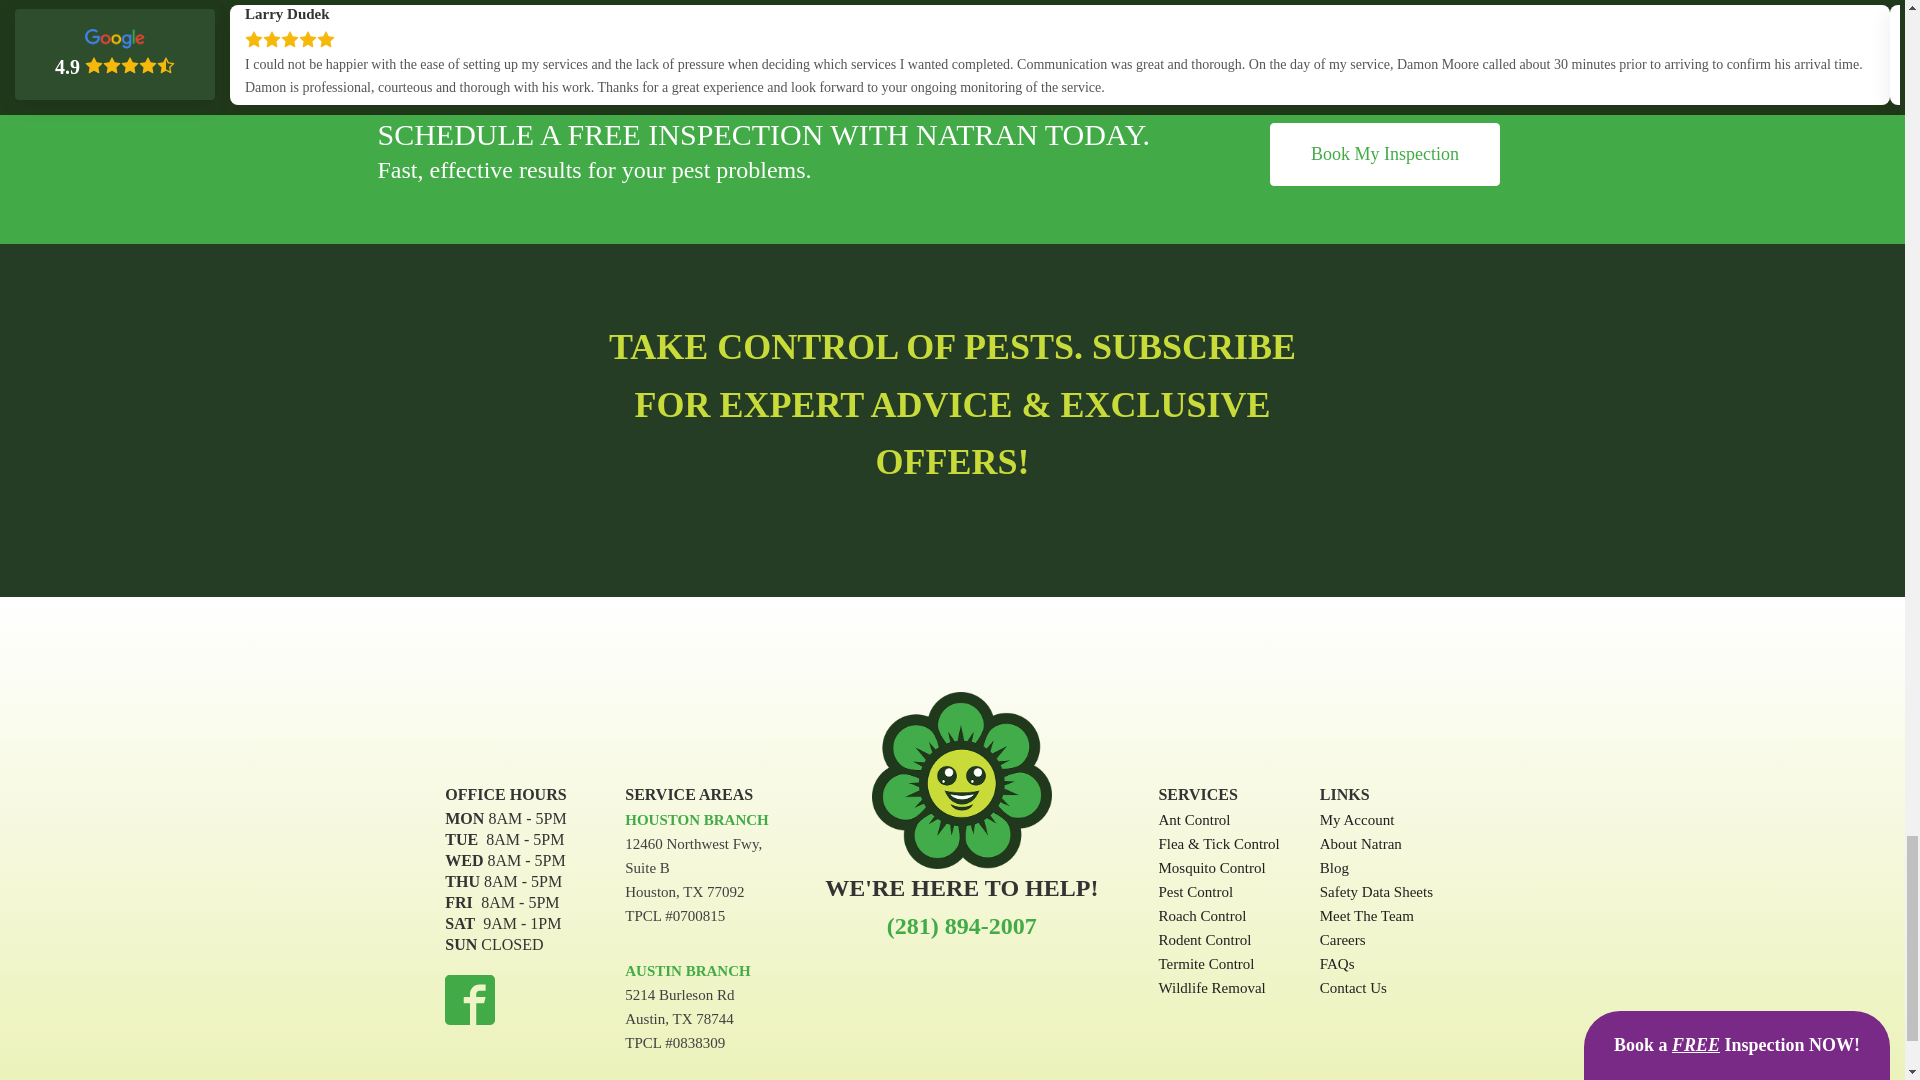 Image resolution: width=1920 pixels, height=1080 pixels. Describe the element at coordinates (1218, 892) in the screenshot. I see `Pest Control` at that location.